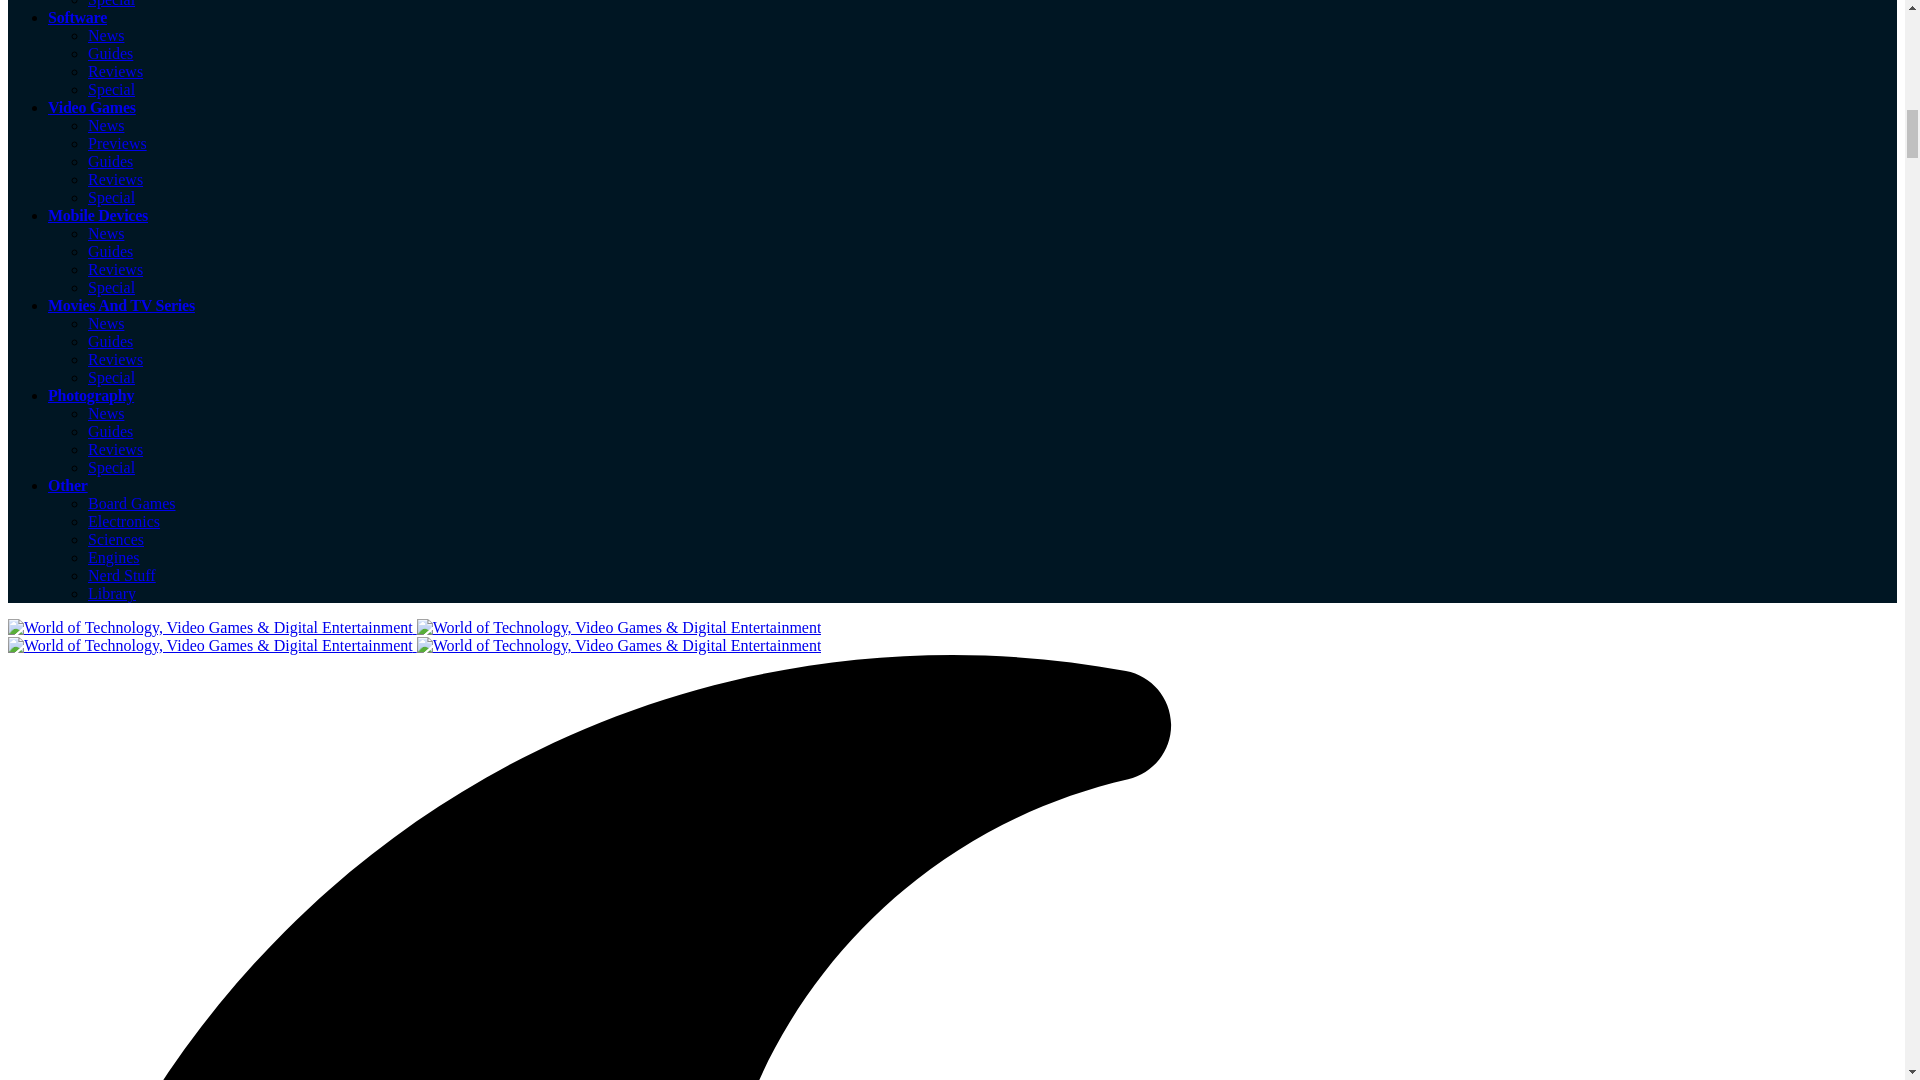 The width and height of the screenshot is (1920, 1080). Describe the element at coordinates (115, 360) in the screenshot. I see `Reviews` at that location.